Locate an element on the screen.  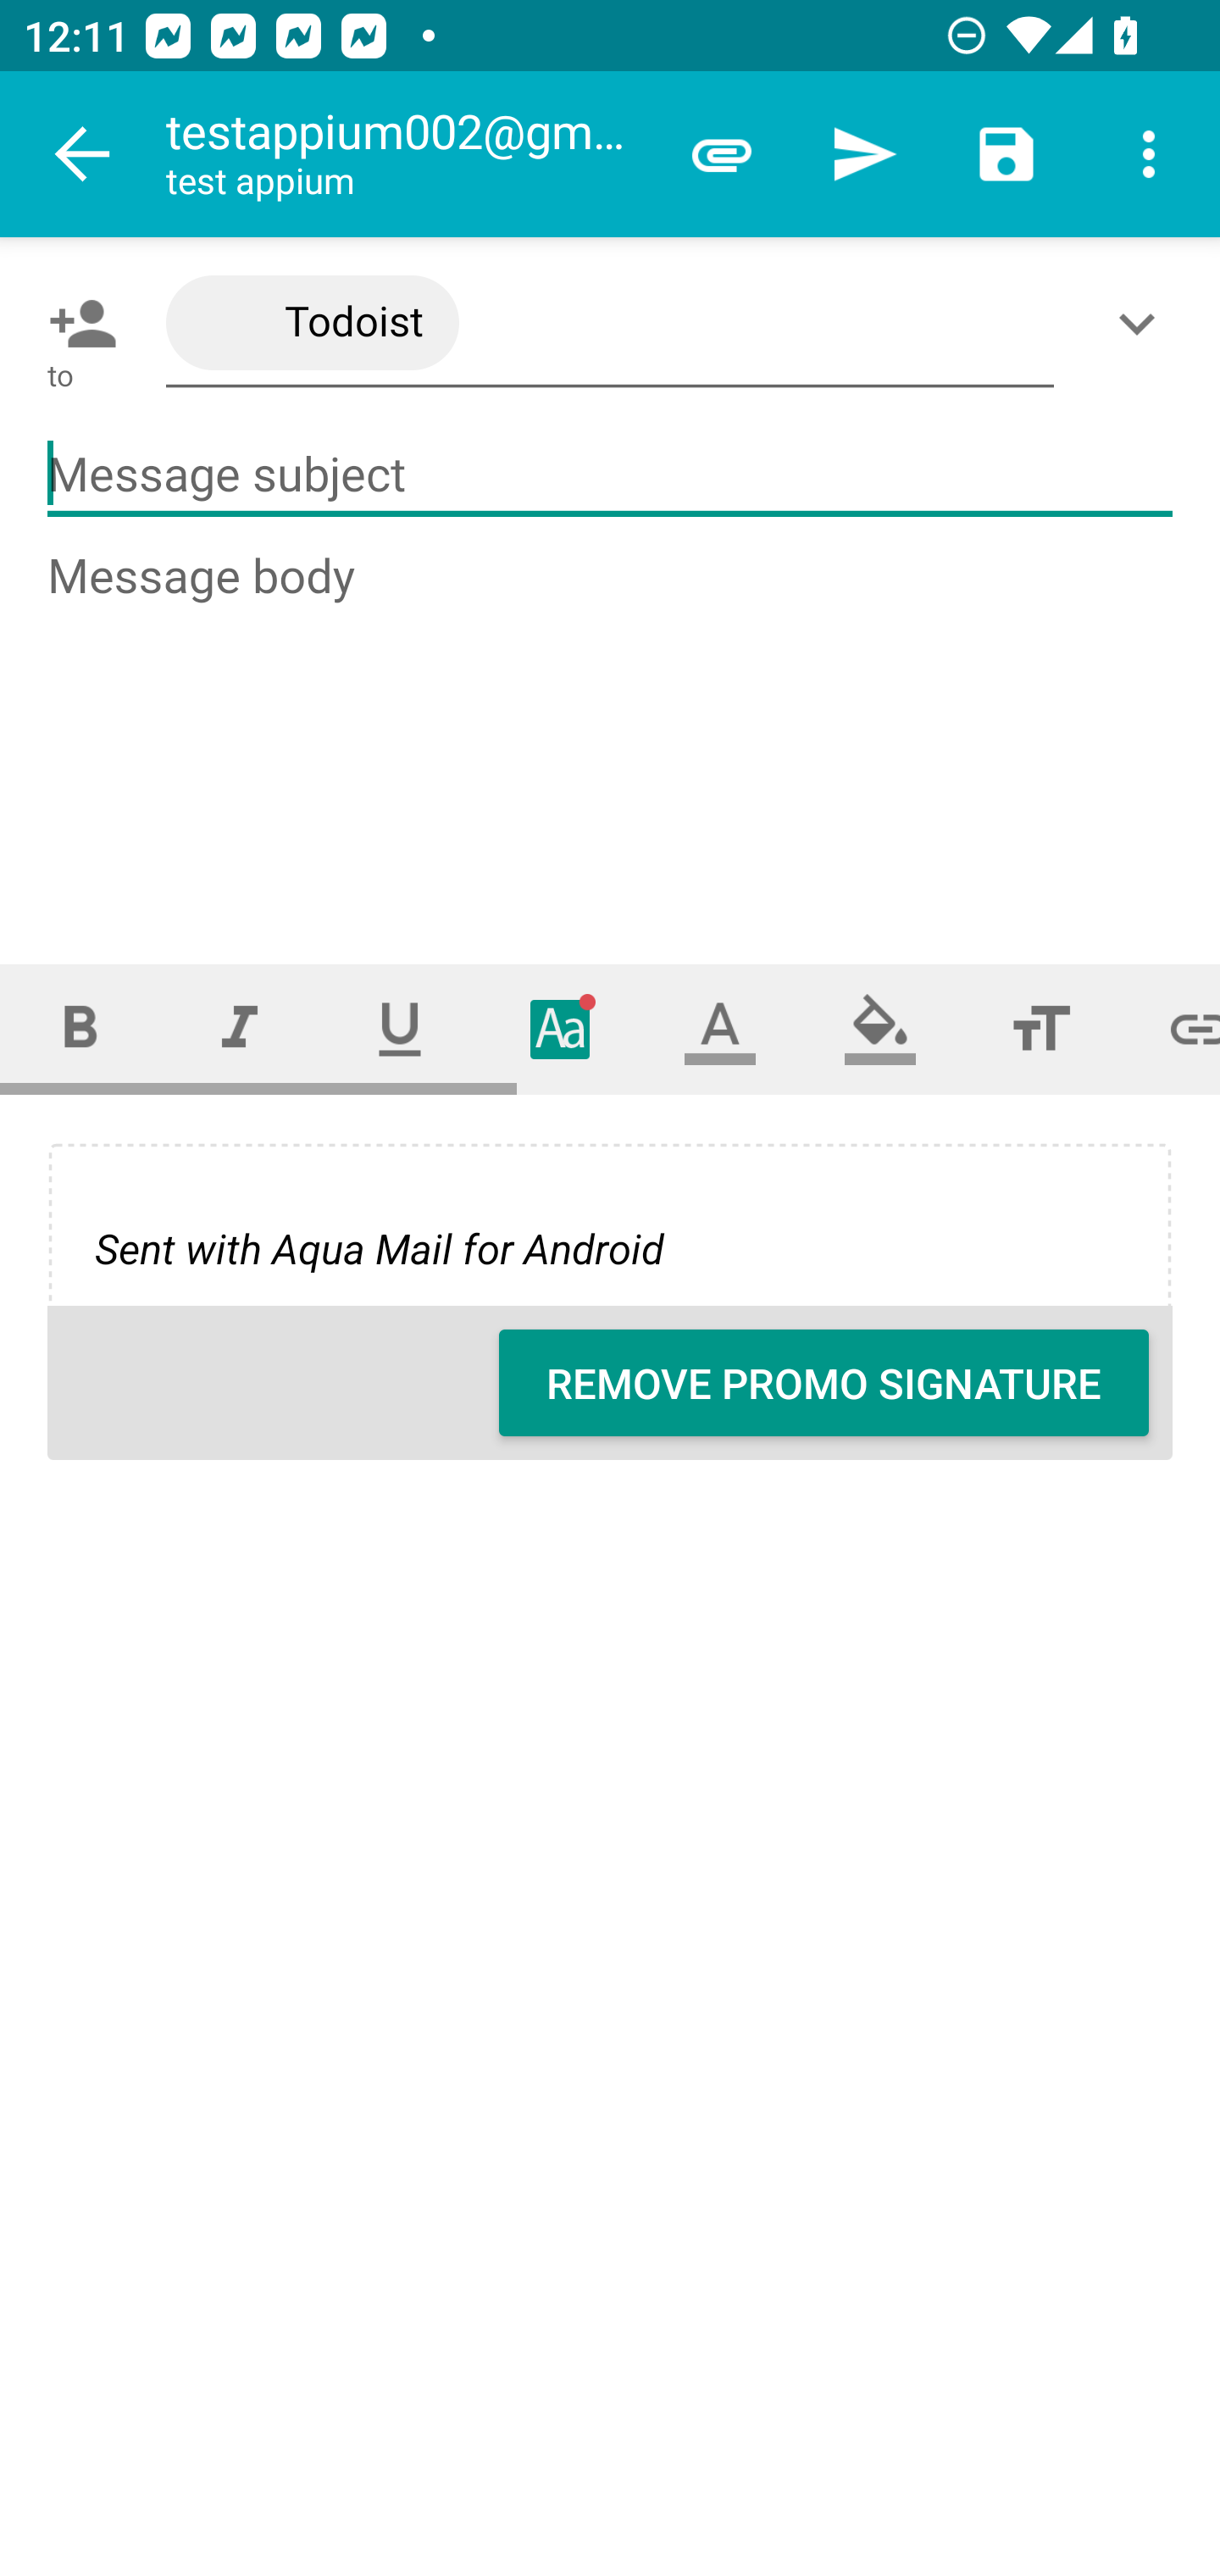
Attach is located at coordinates (722, 154).